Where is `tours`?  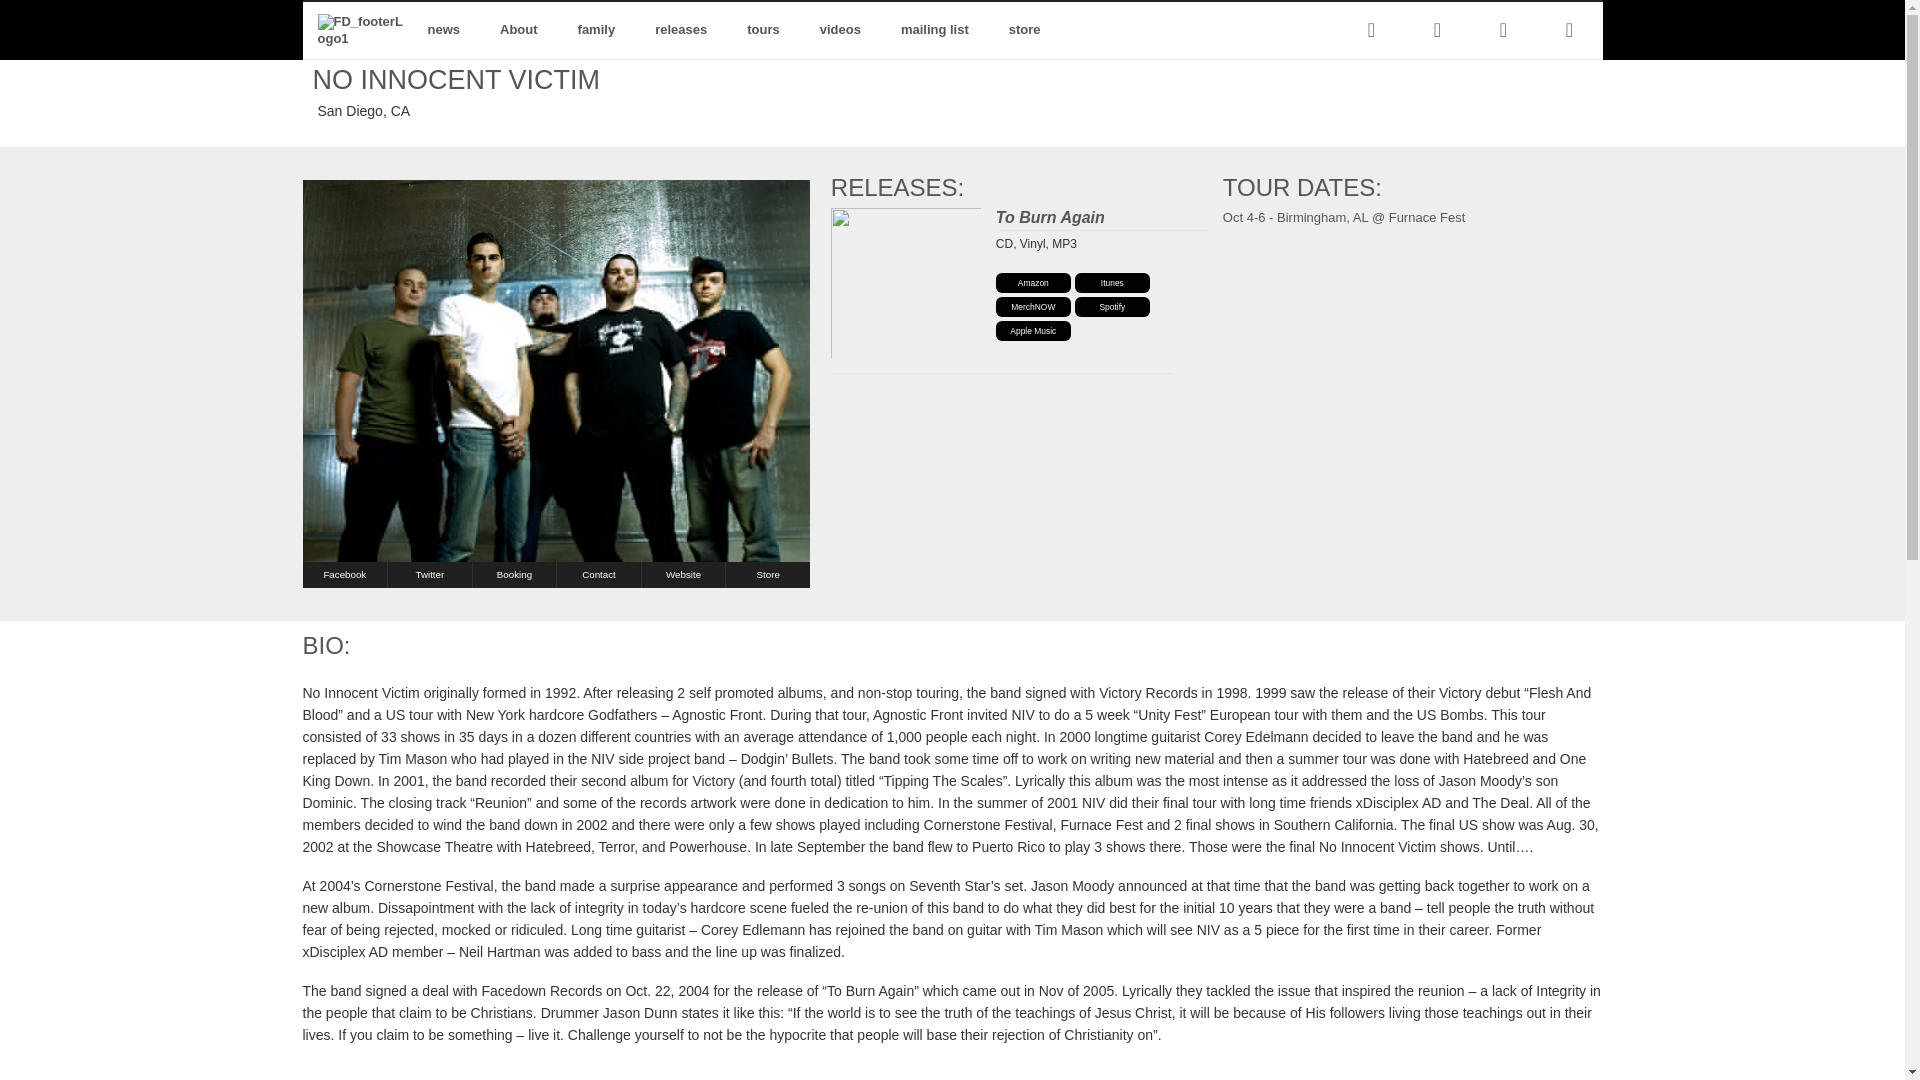
tours is located at coordinates (1034, 330).